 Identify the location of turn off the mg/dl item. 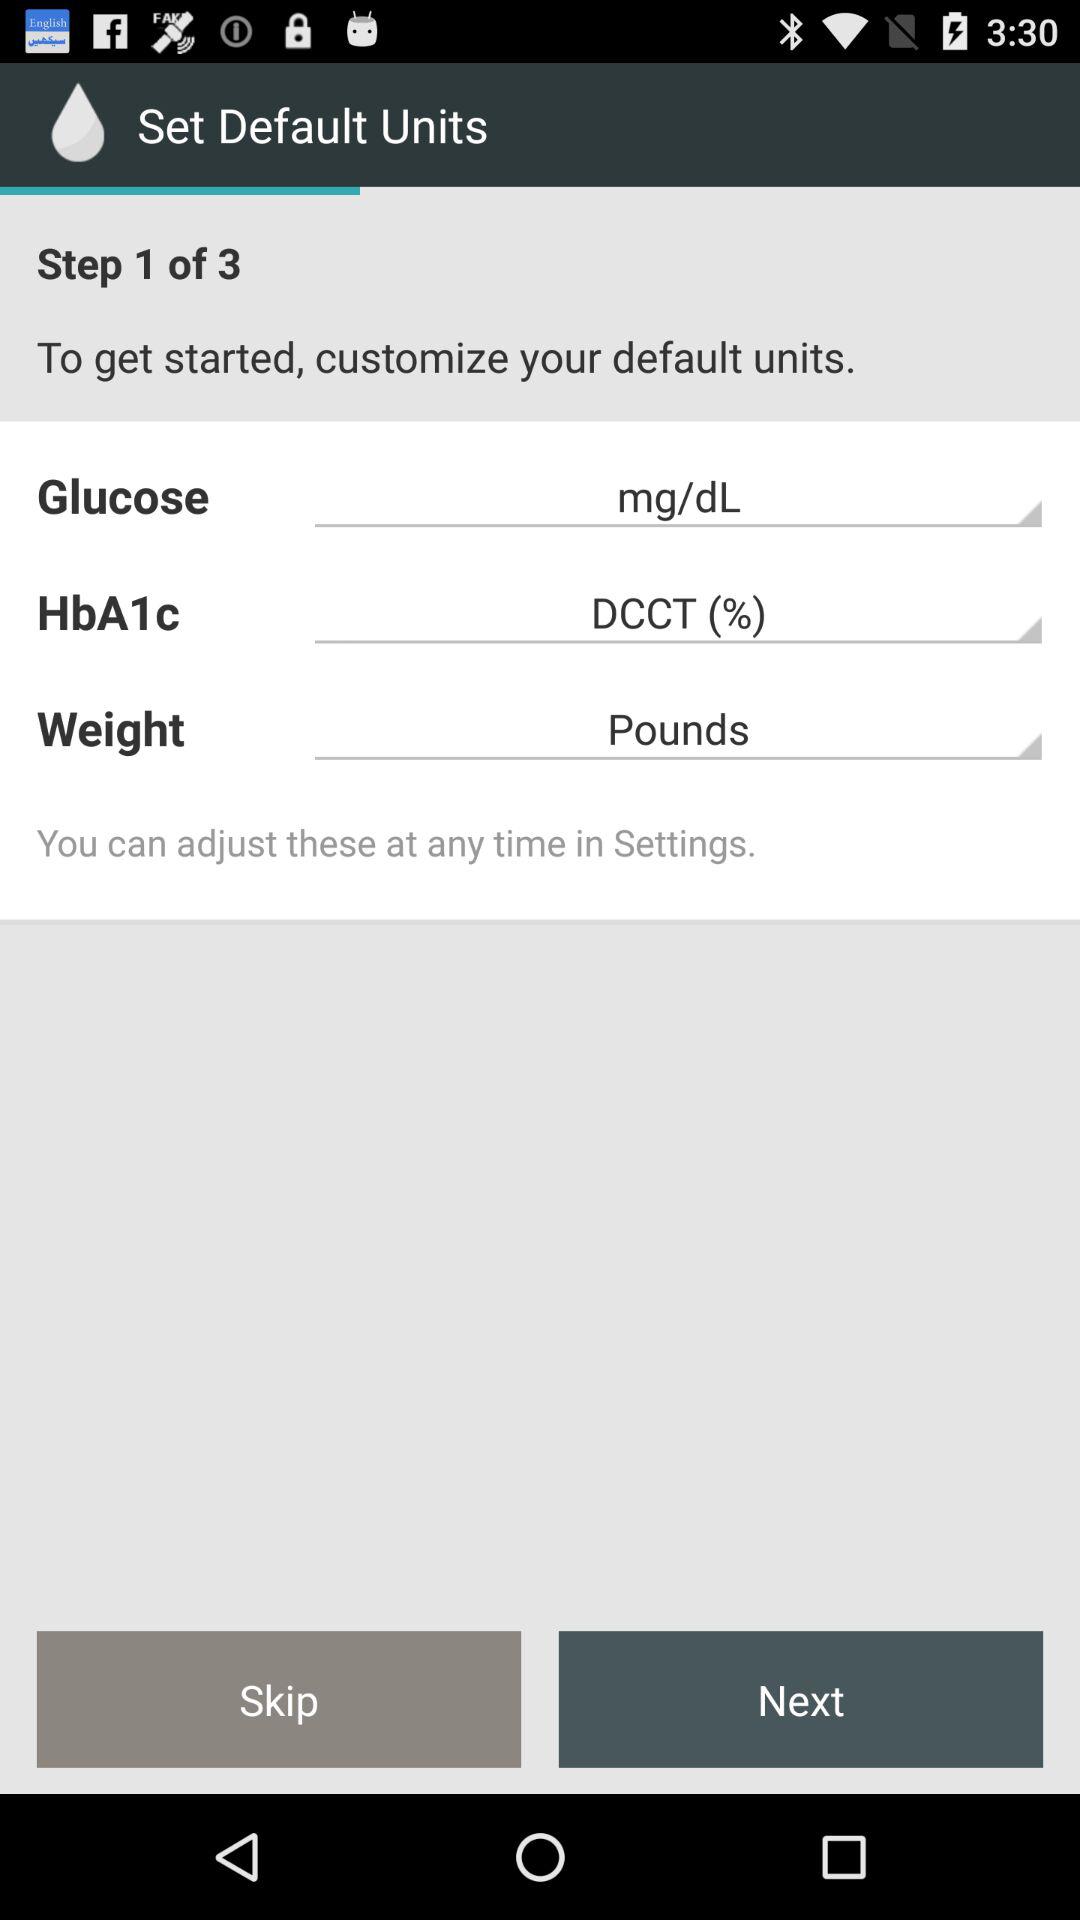
(678, 496).